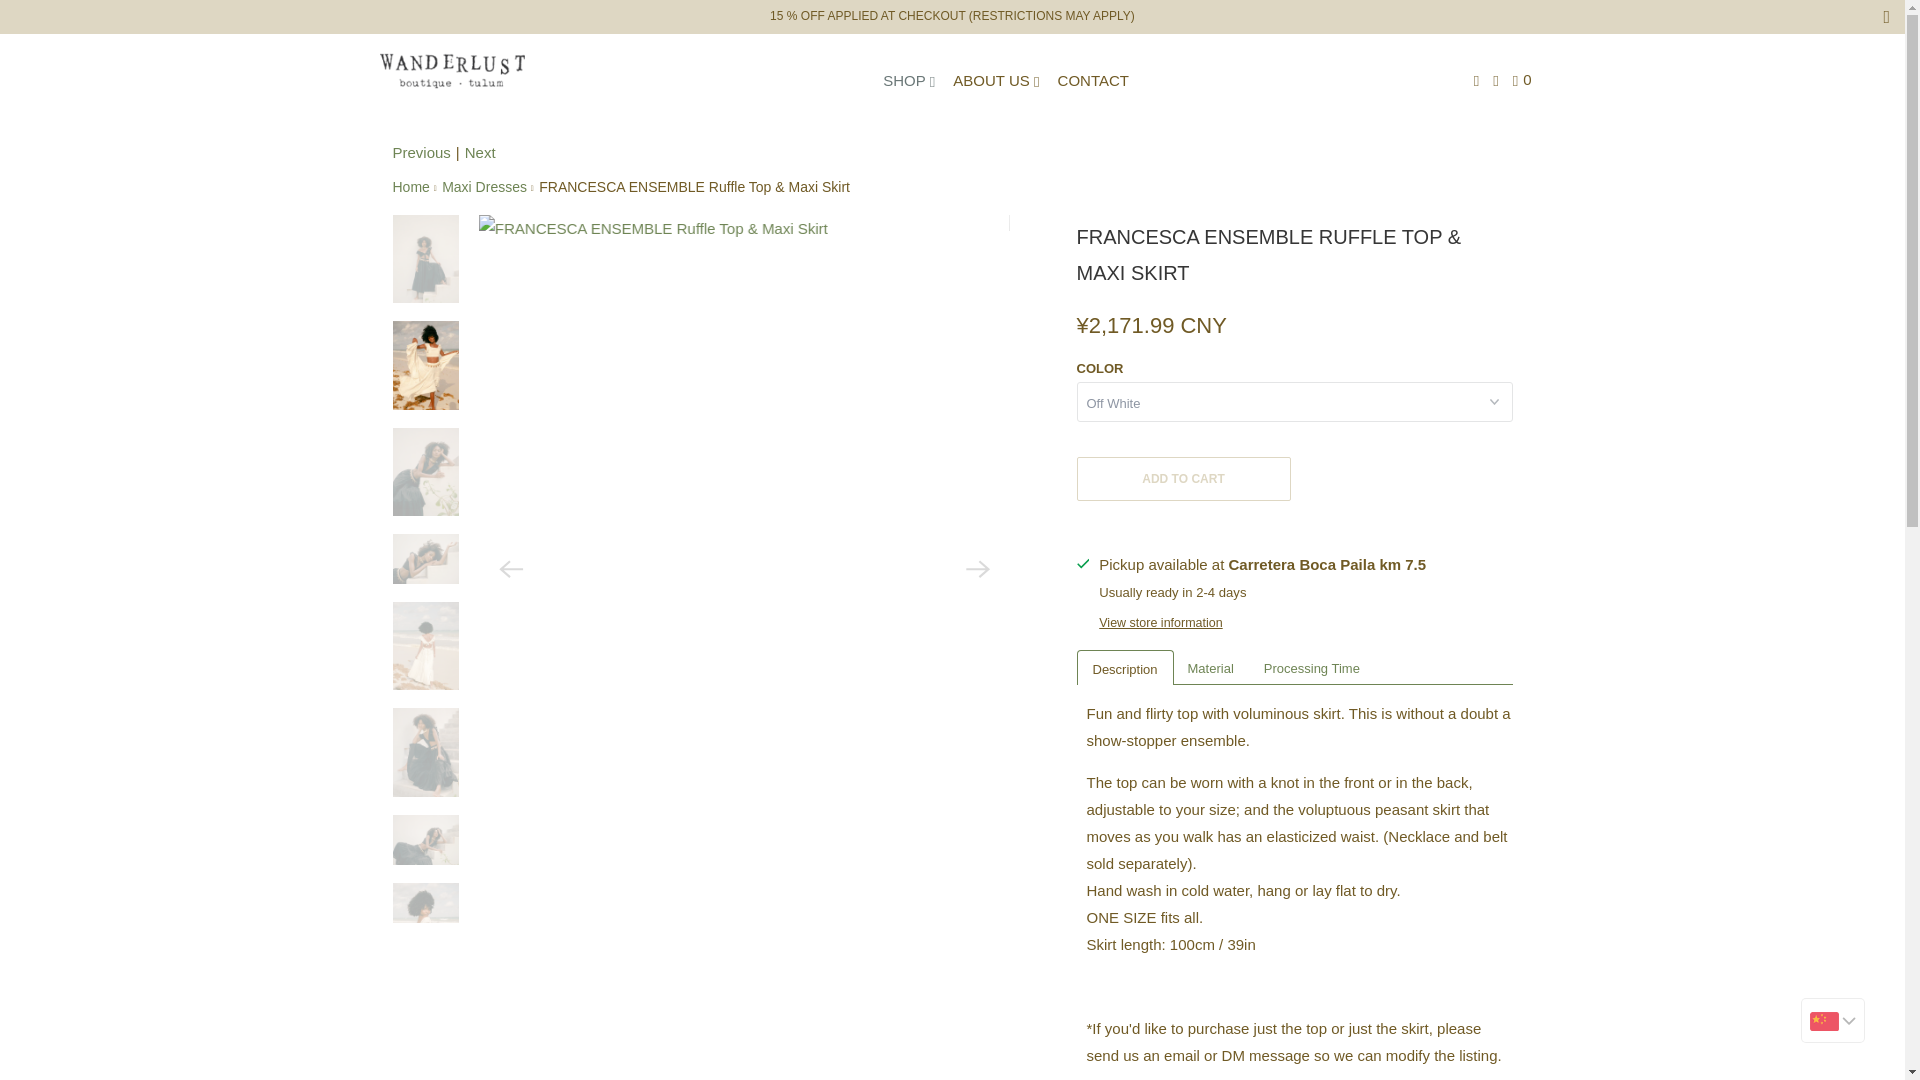 The image size is (1920, 1080). I want to click on Wanderlustulum, so click(410, 187).